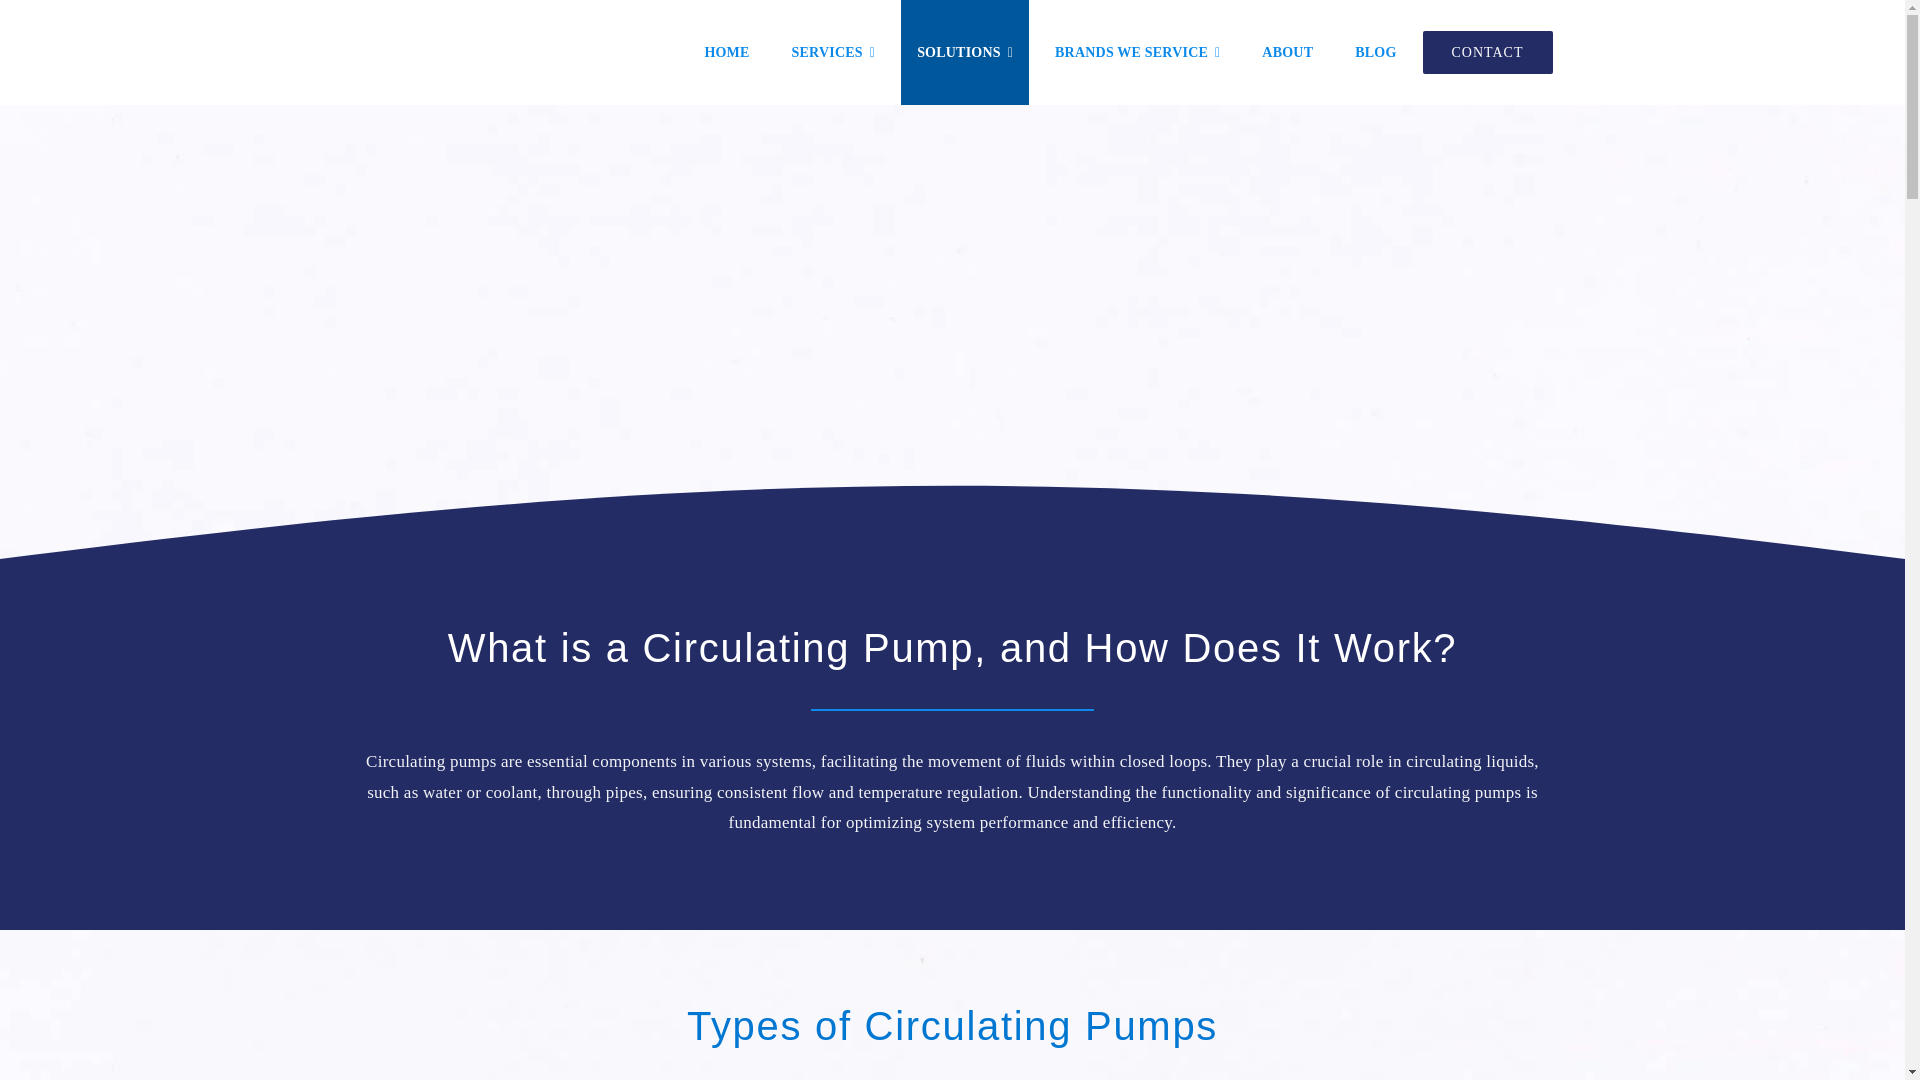  I want to click on BRANDS WE SERVICE, so click(1137, 52).